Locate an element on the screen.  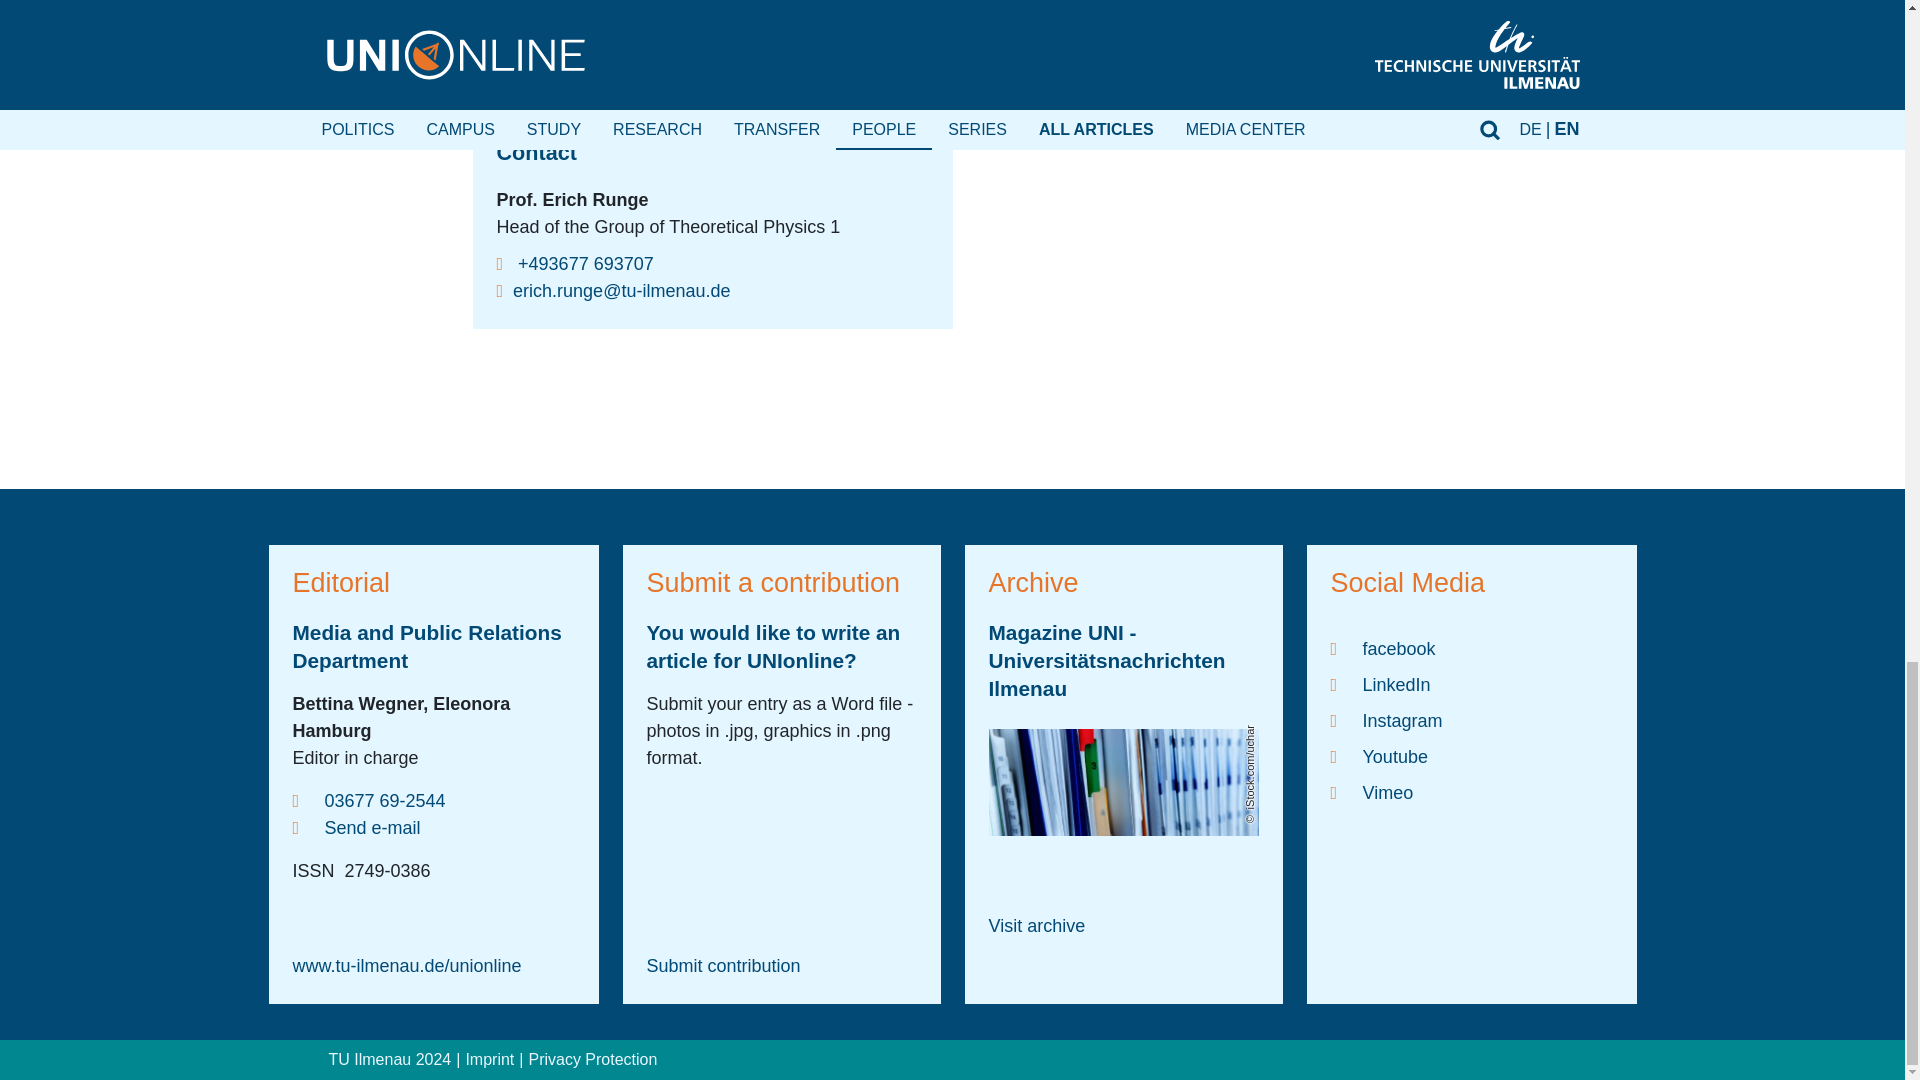
Youtube is located at coordinates (1471, 756).